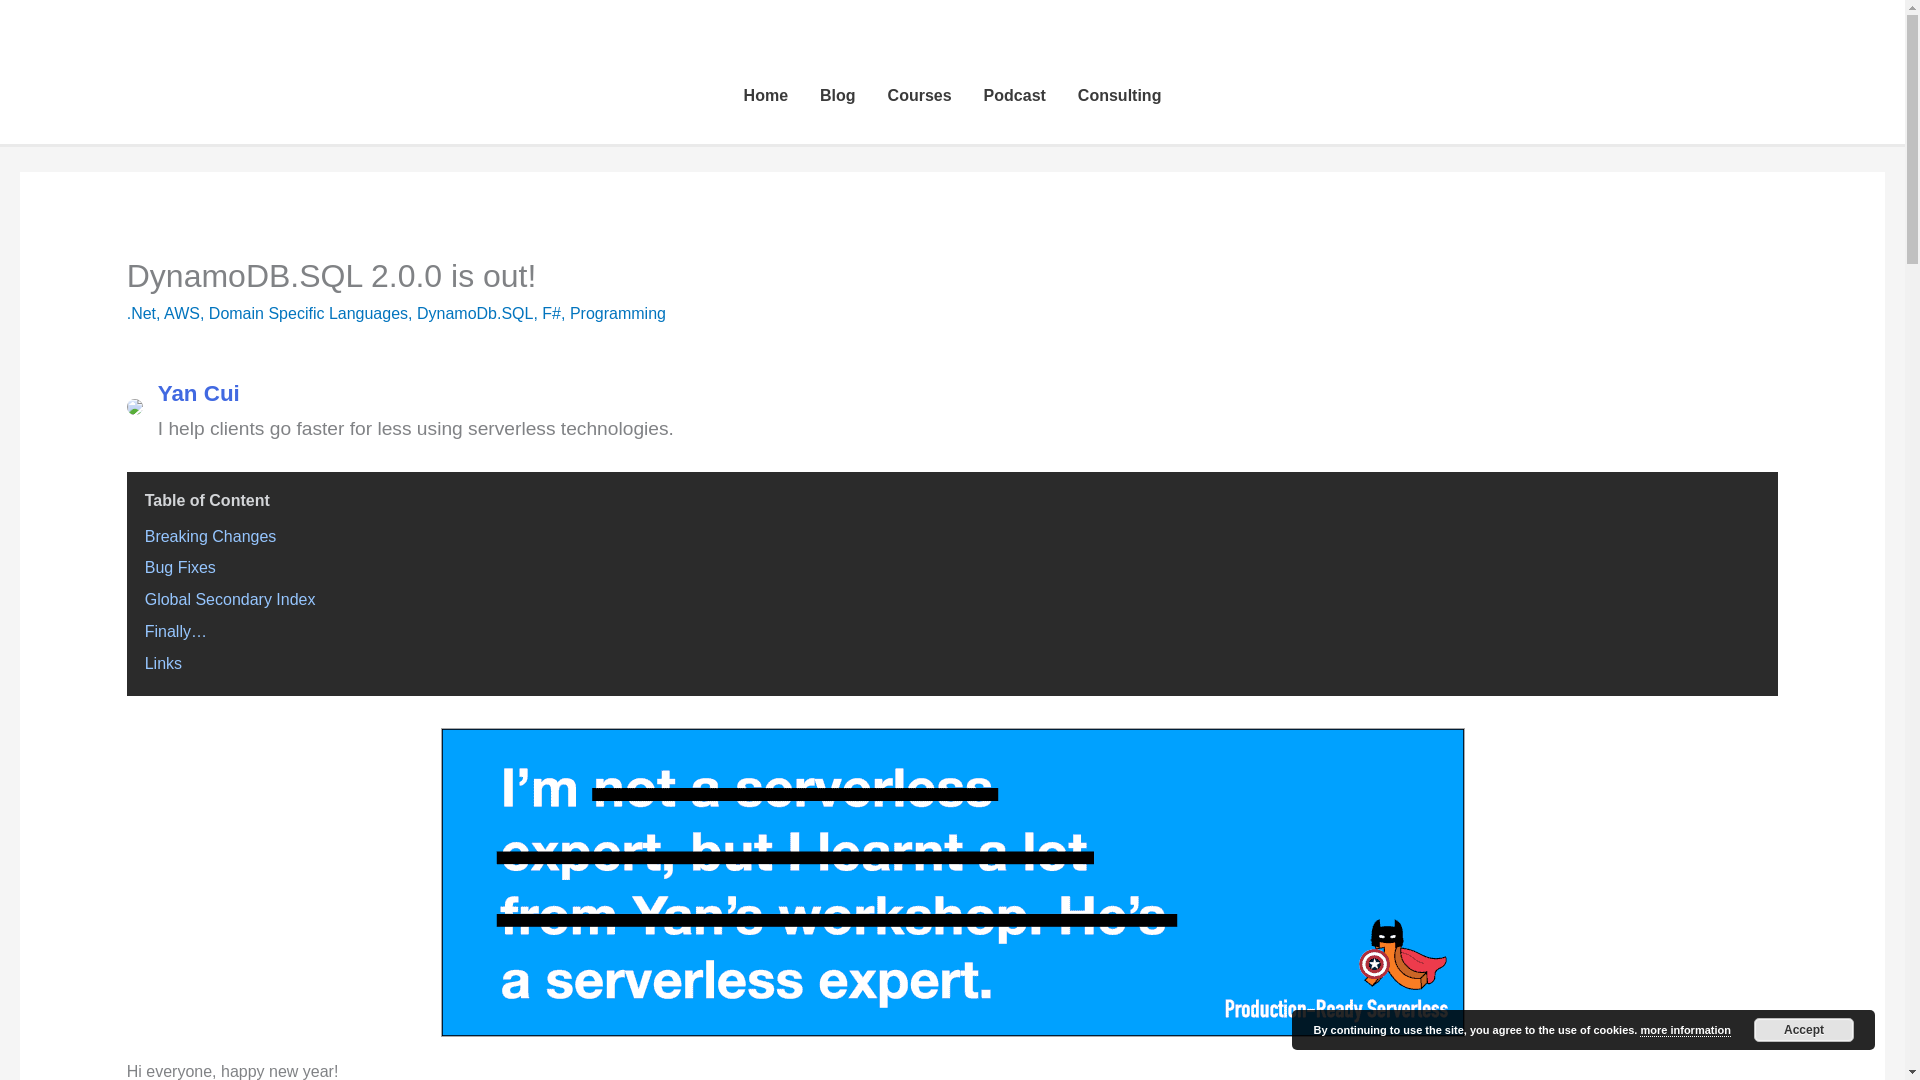 Image resolution: width=1920 pixels, height=1080 pixels. Describe the element at coordinates (1014, 96) in the screenshot. I see `Podcast` at that location.